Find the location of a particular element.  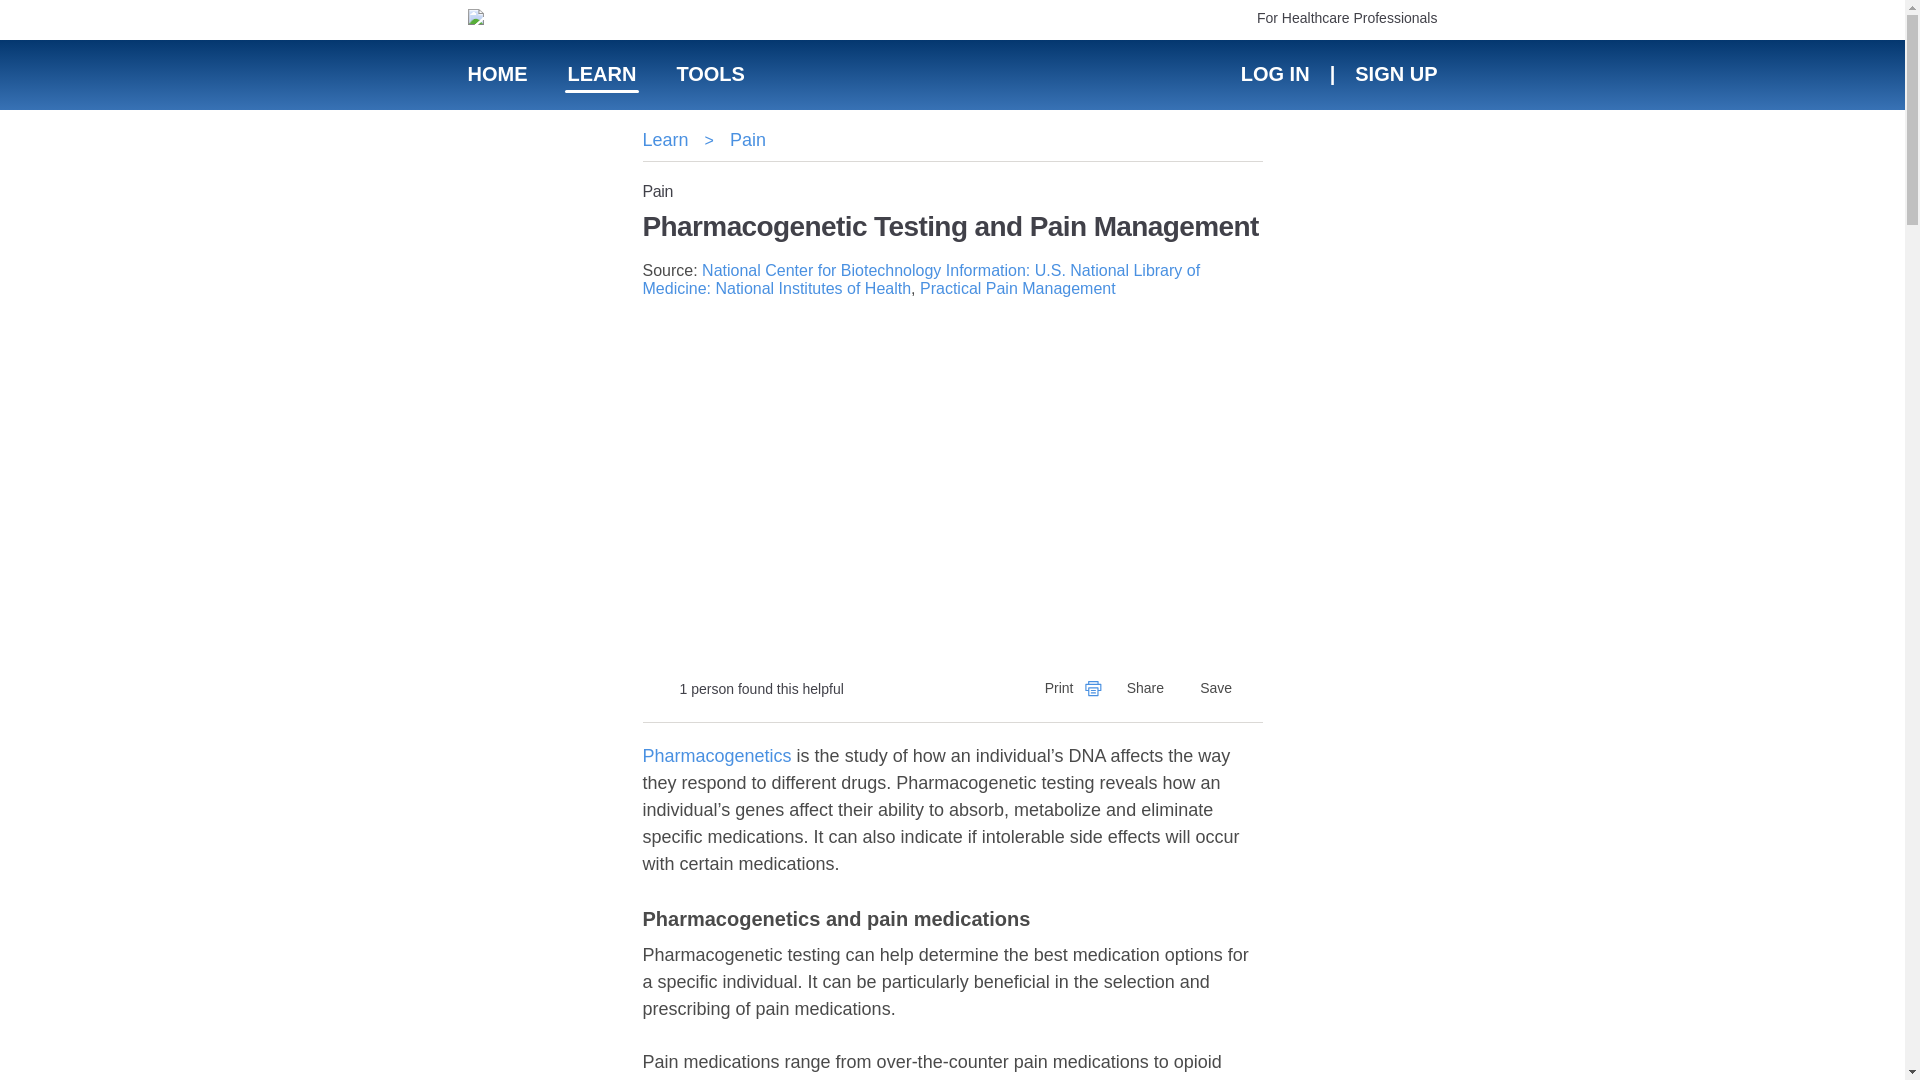

Practical Pain Management is located at coordinates (1017, 288).